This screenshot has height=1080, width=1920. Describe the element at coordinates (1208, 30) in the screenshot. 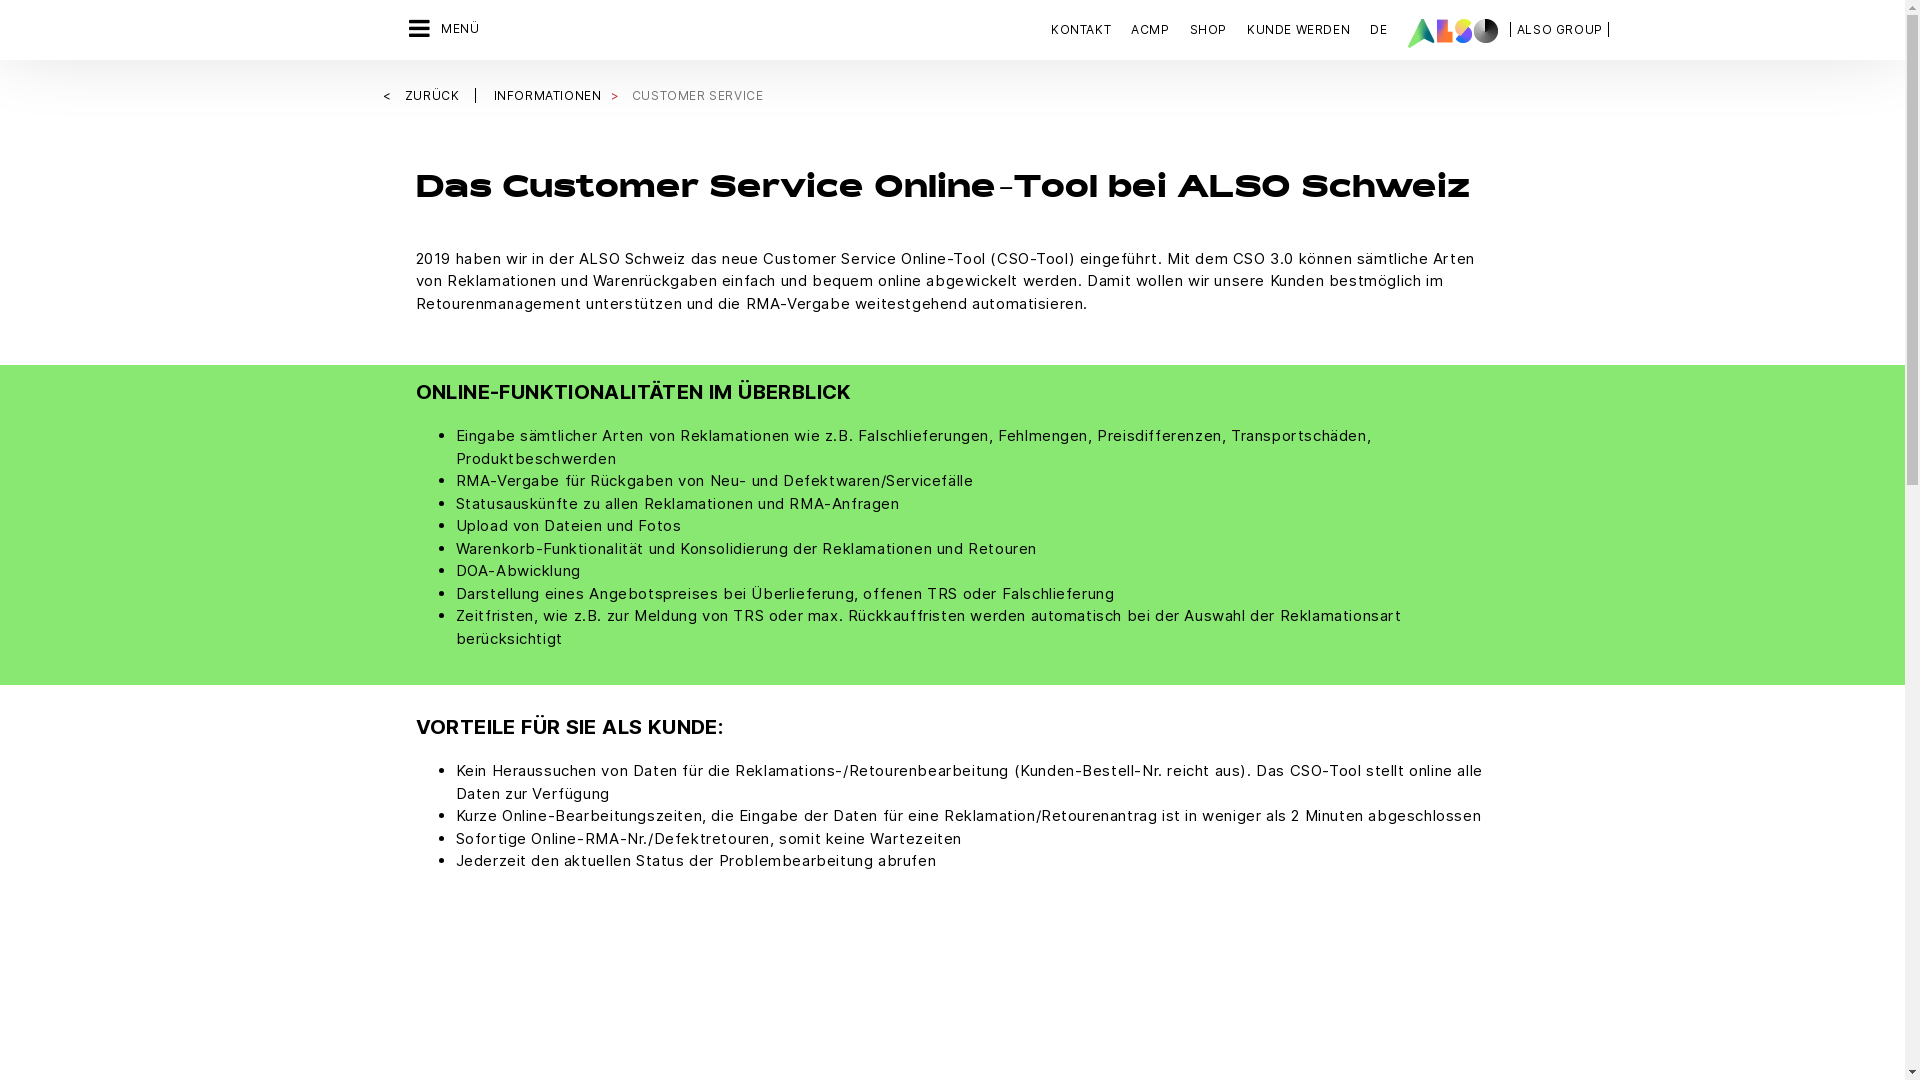

I see `SHOP` at that location.